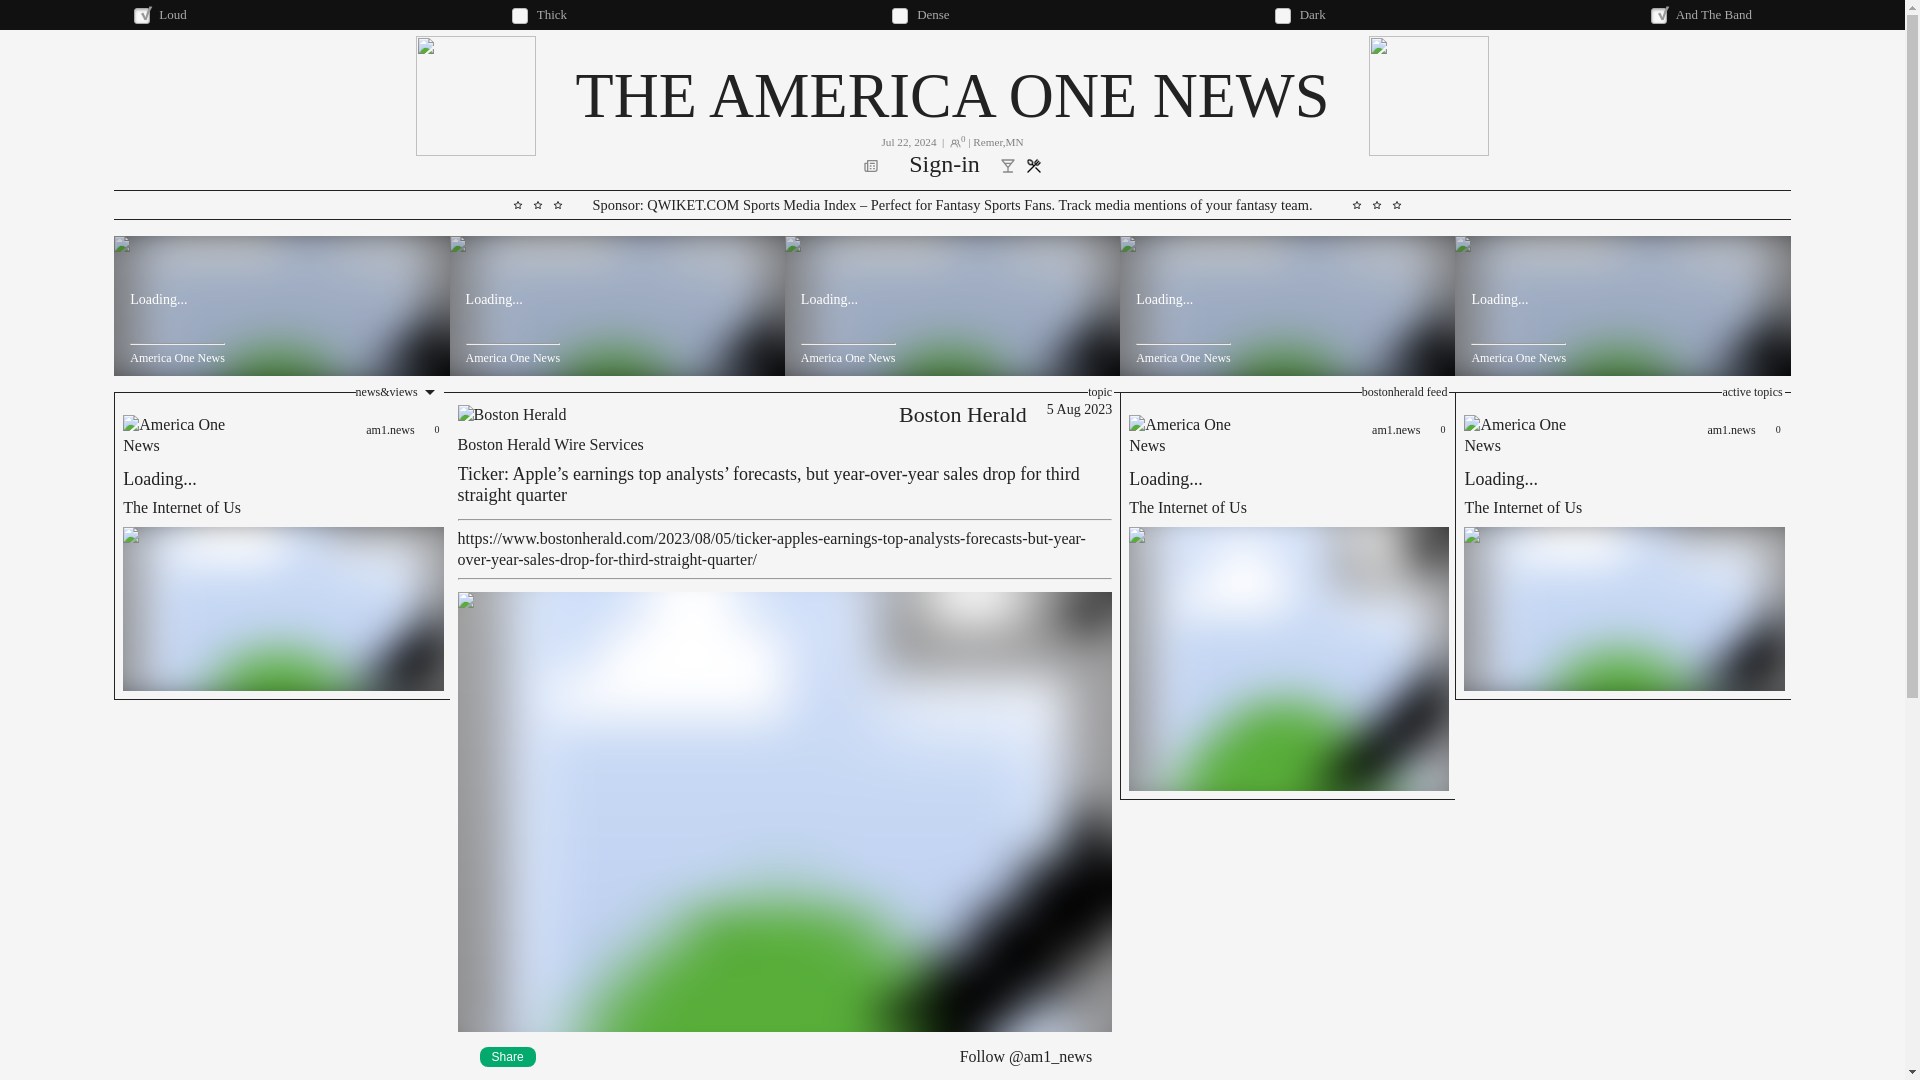 Image resolution: width=1920 pixels, height=1080 pixels. Describe the element at coordinates (508, 1056) in the screenshot. I see `Sign-in` at that location.